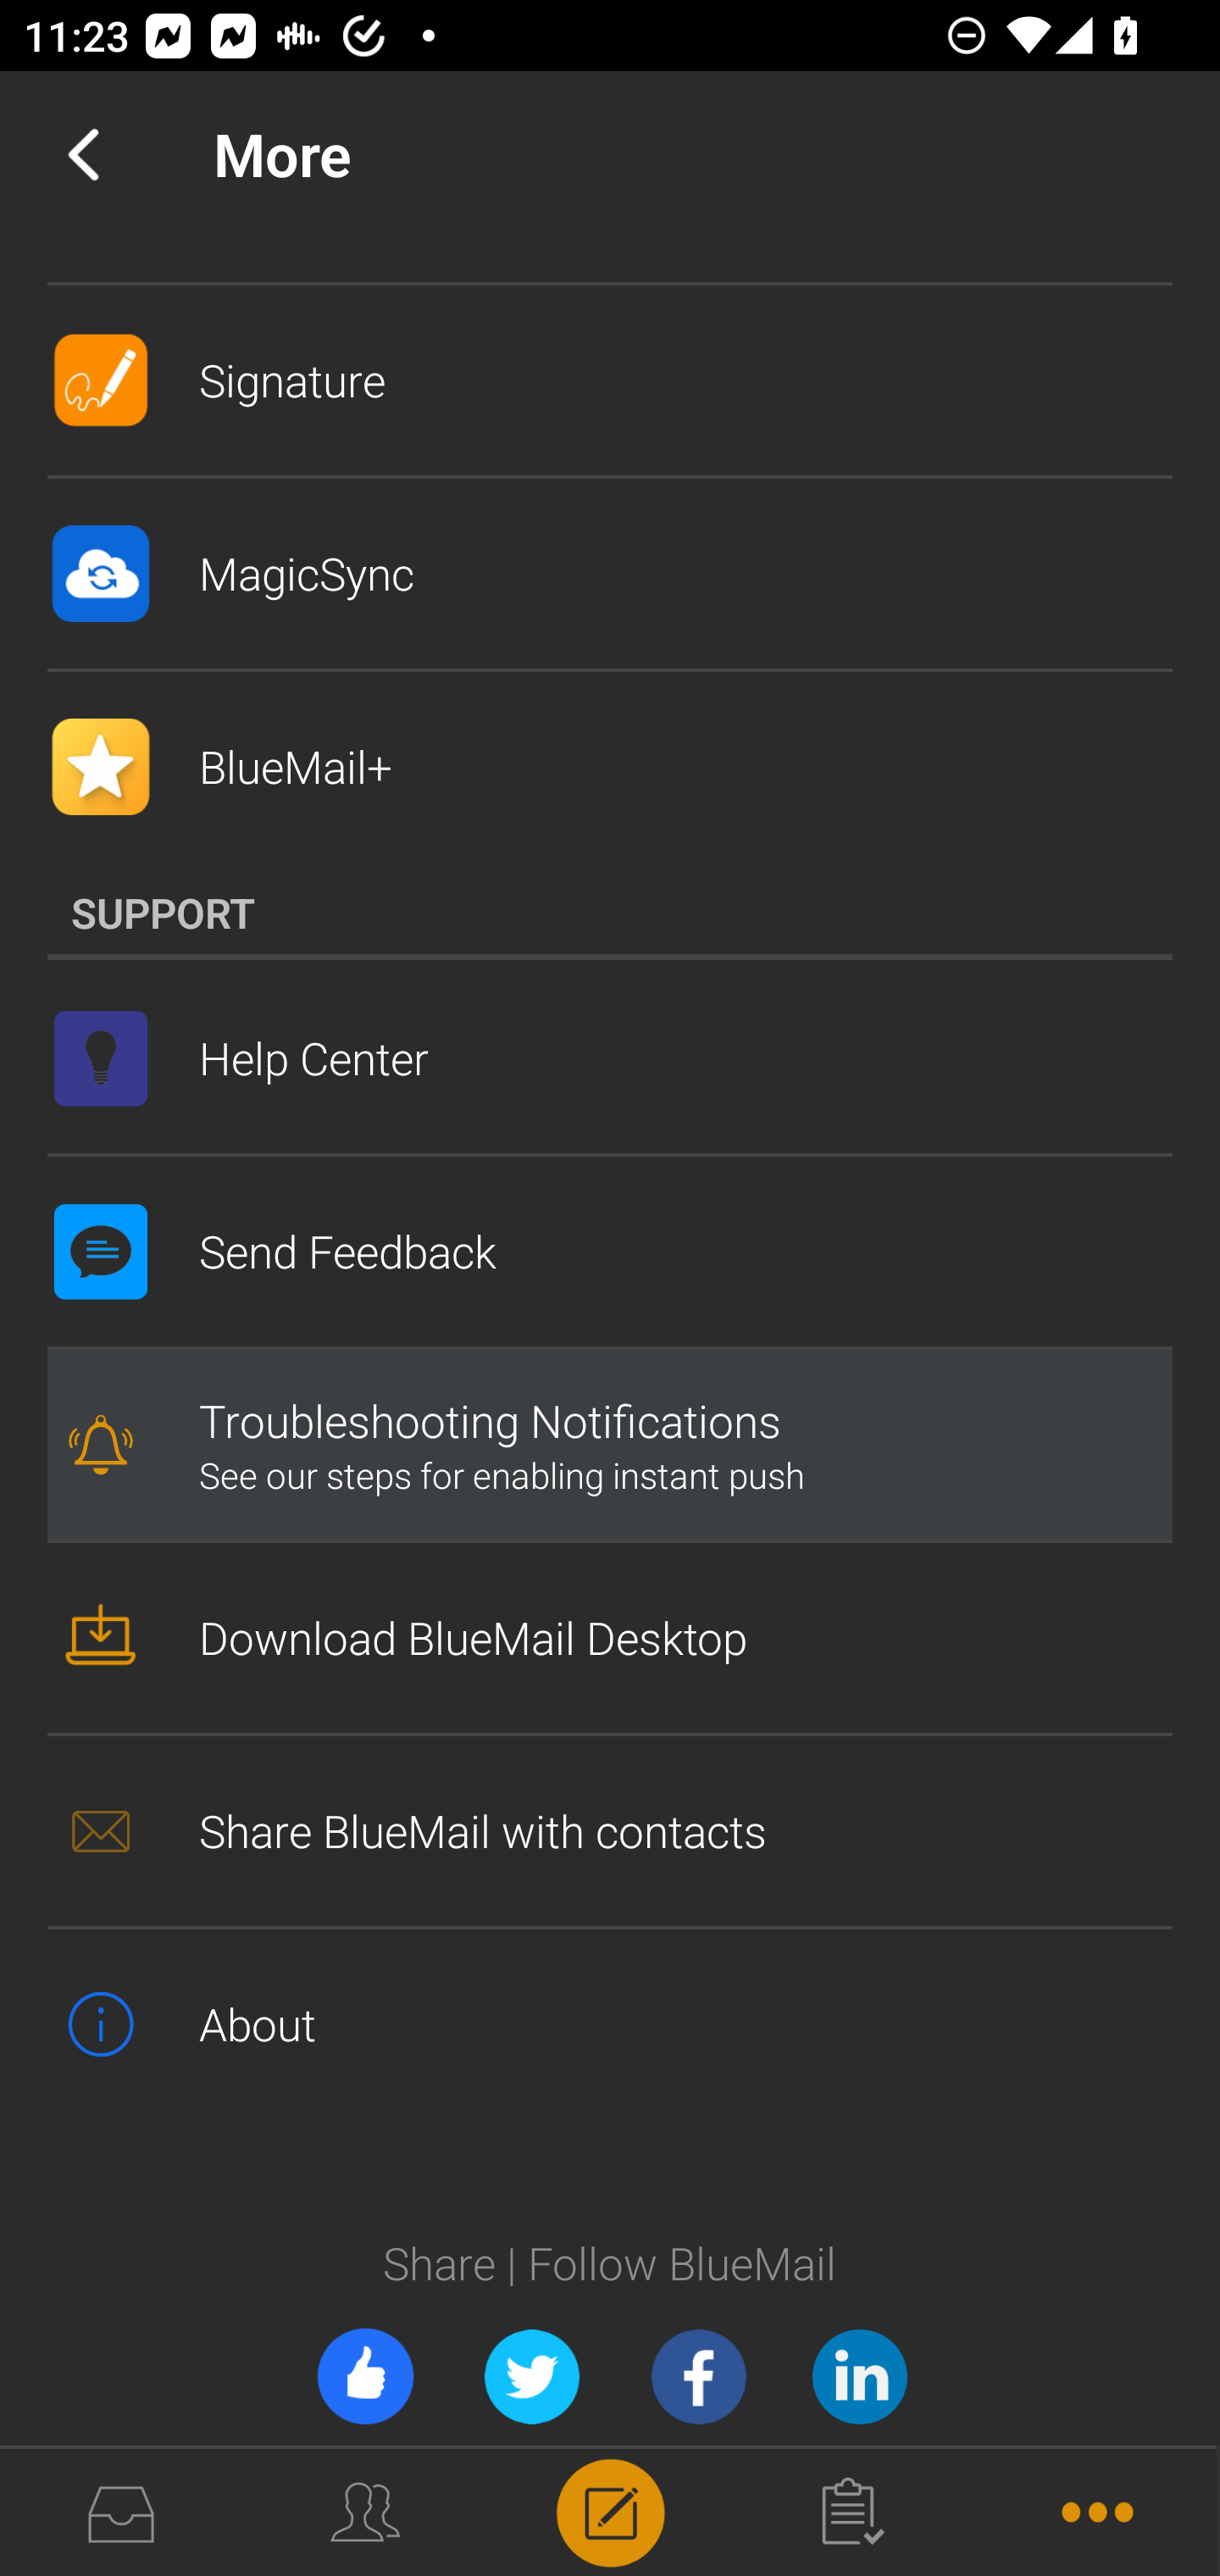 The image size is (1220, 2576). What do you see at coordinates (364, 2376) in the screenshot?
I see `Invite Friends` at bounding box center [364, 2376].